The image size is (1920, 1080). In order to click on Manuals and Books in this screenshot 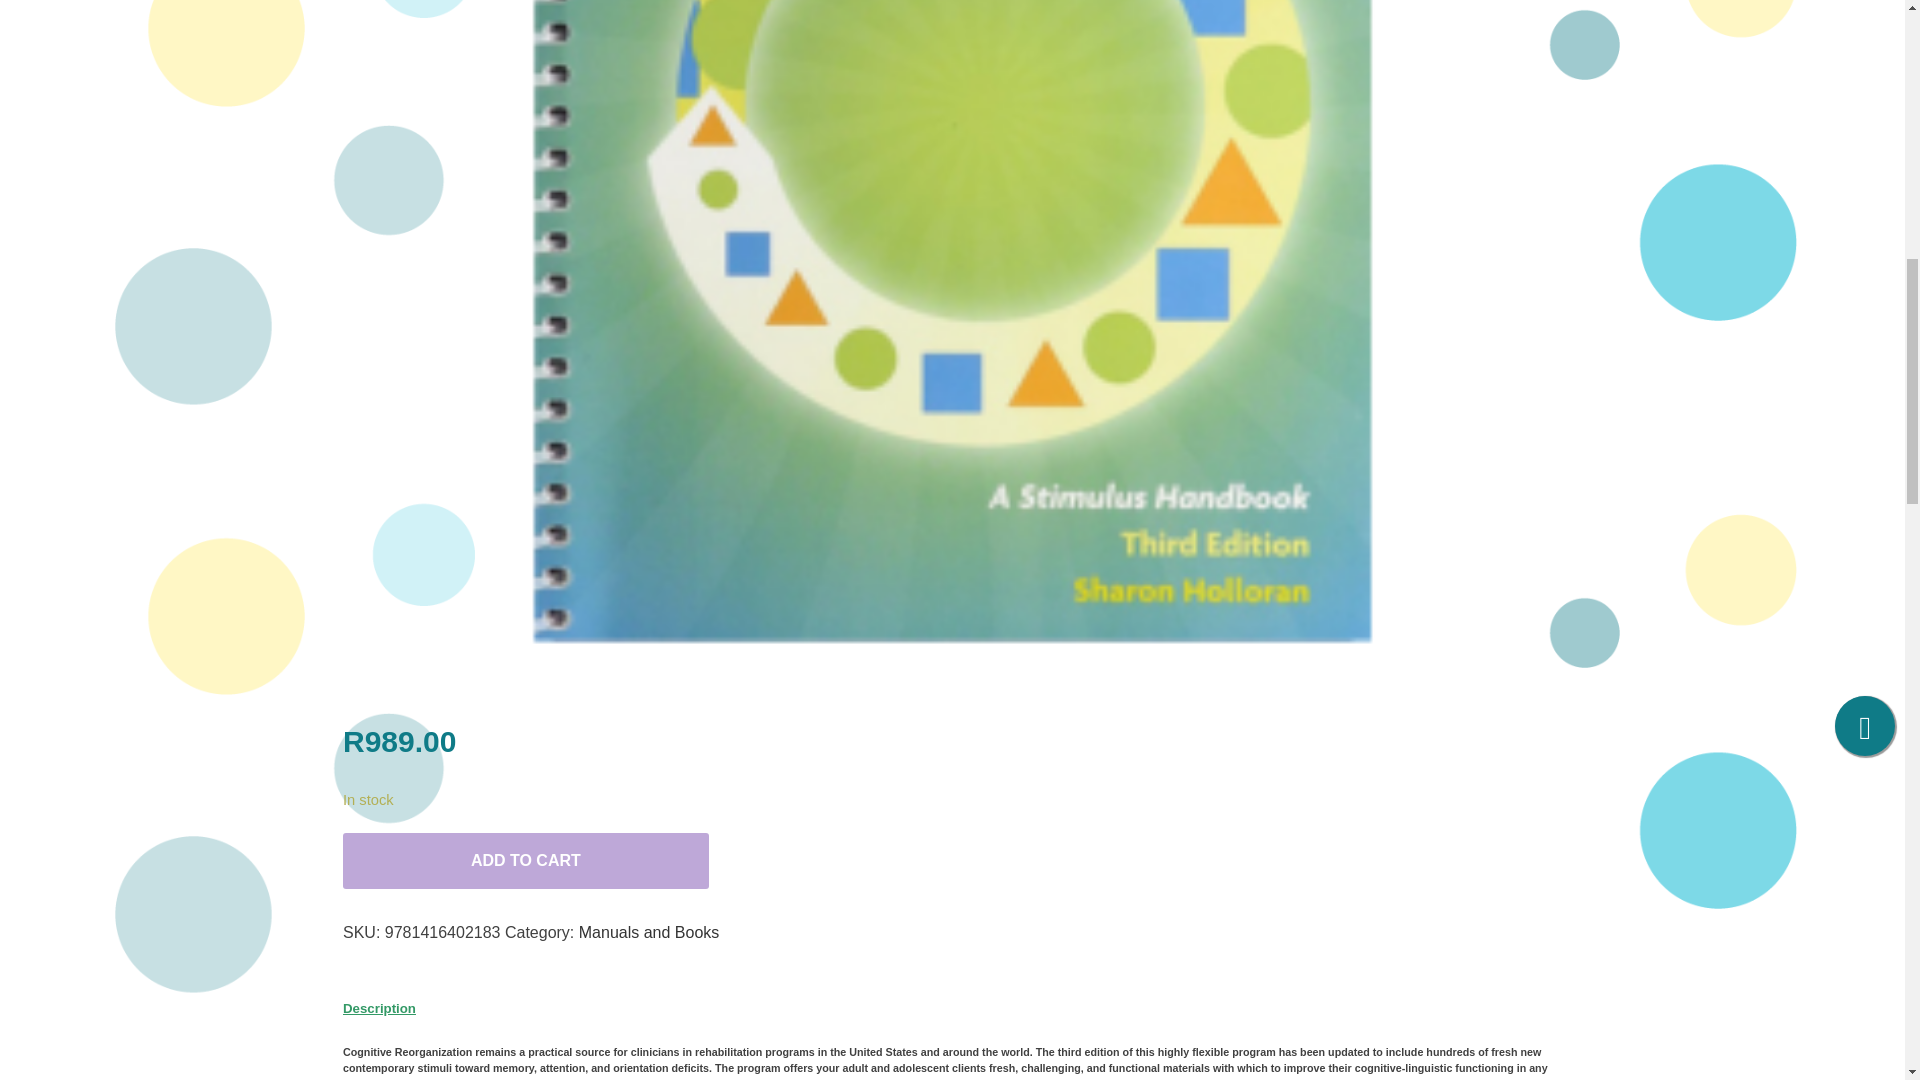, I will do `click(650, 932)`.